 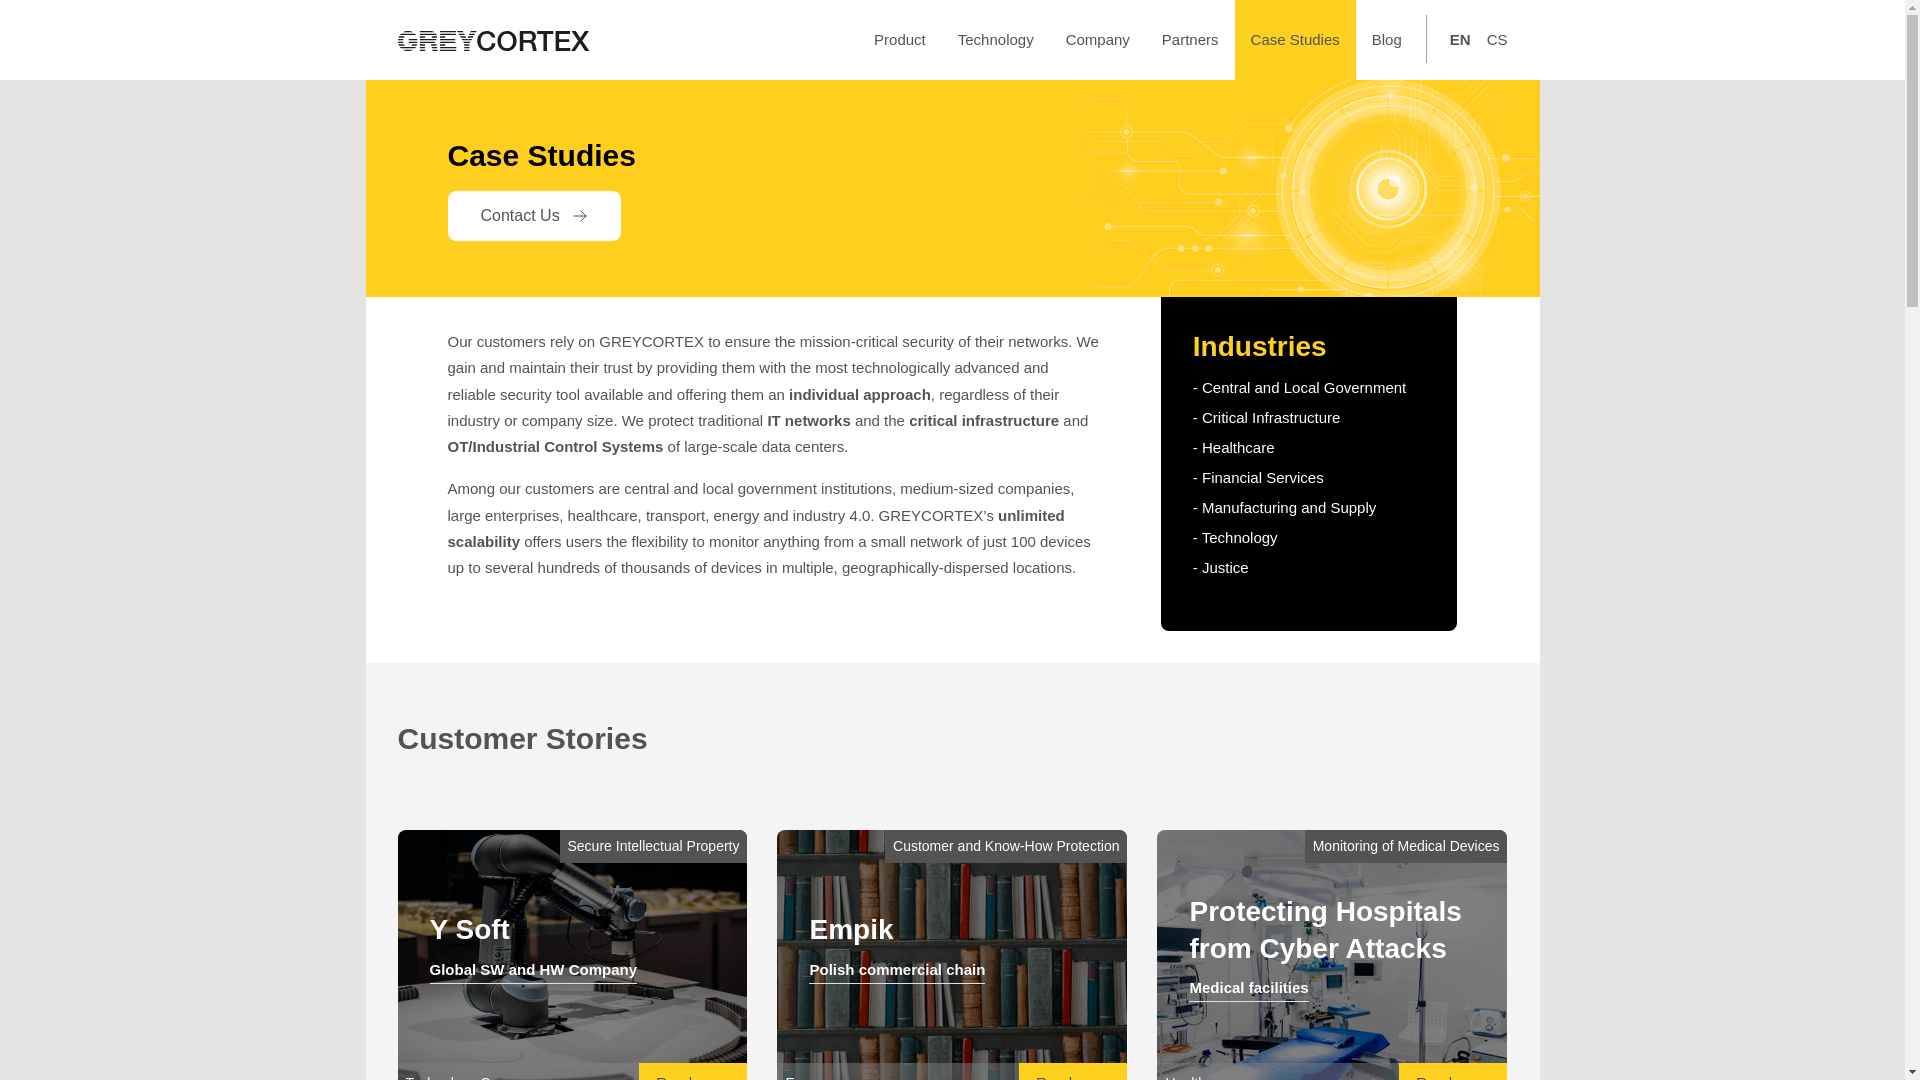 What do you see at coordinates (1294, 40) in the screenshot?
I see `Case Studies` at bounding box center [1294, 40].